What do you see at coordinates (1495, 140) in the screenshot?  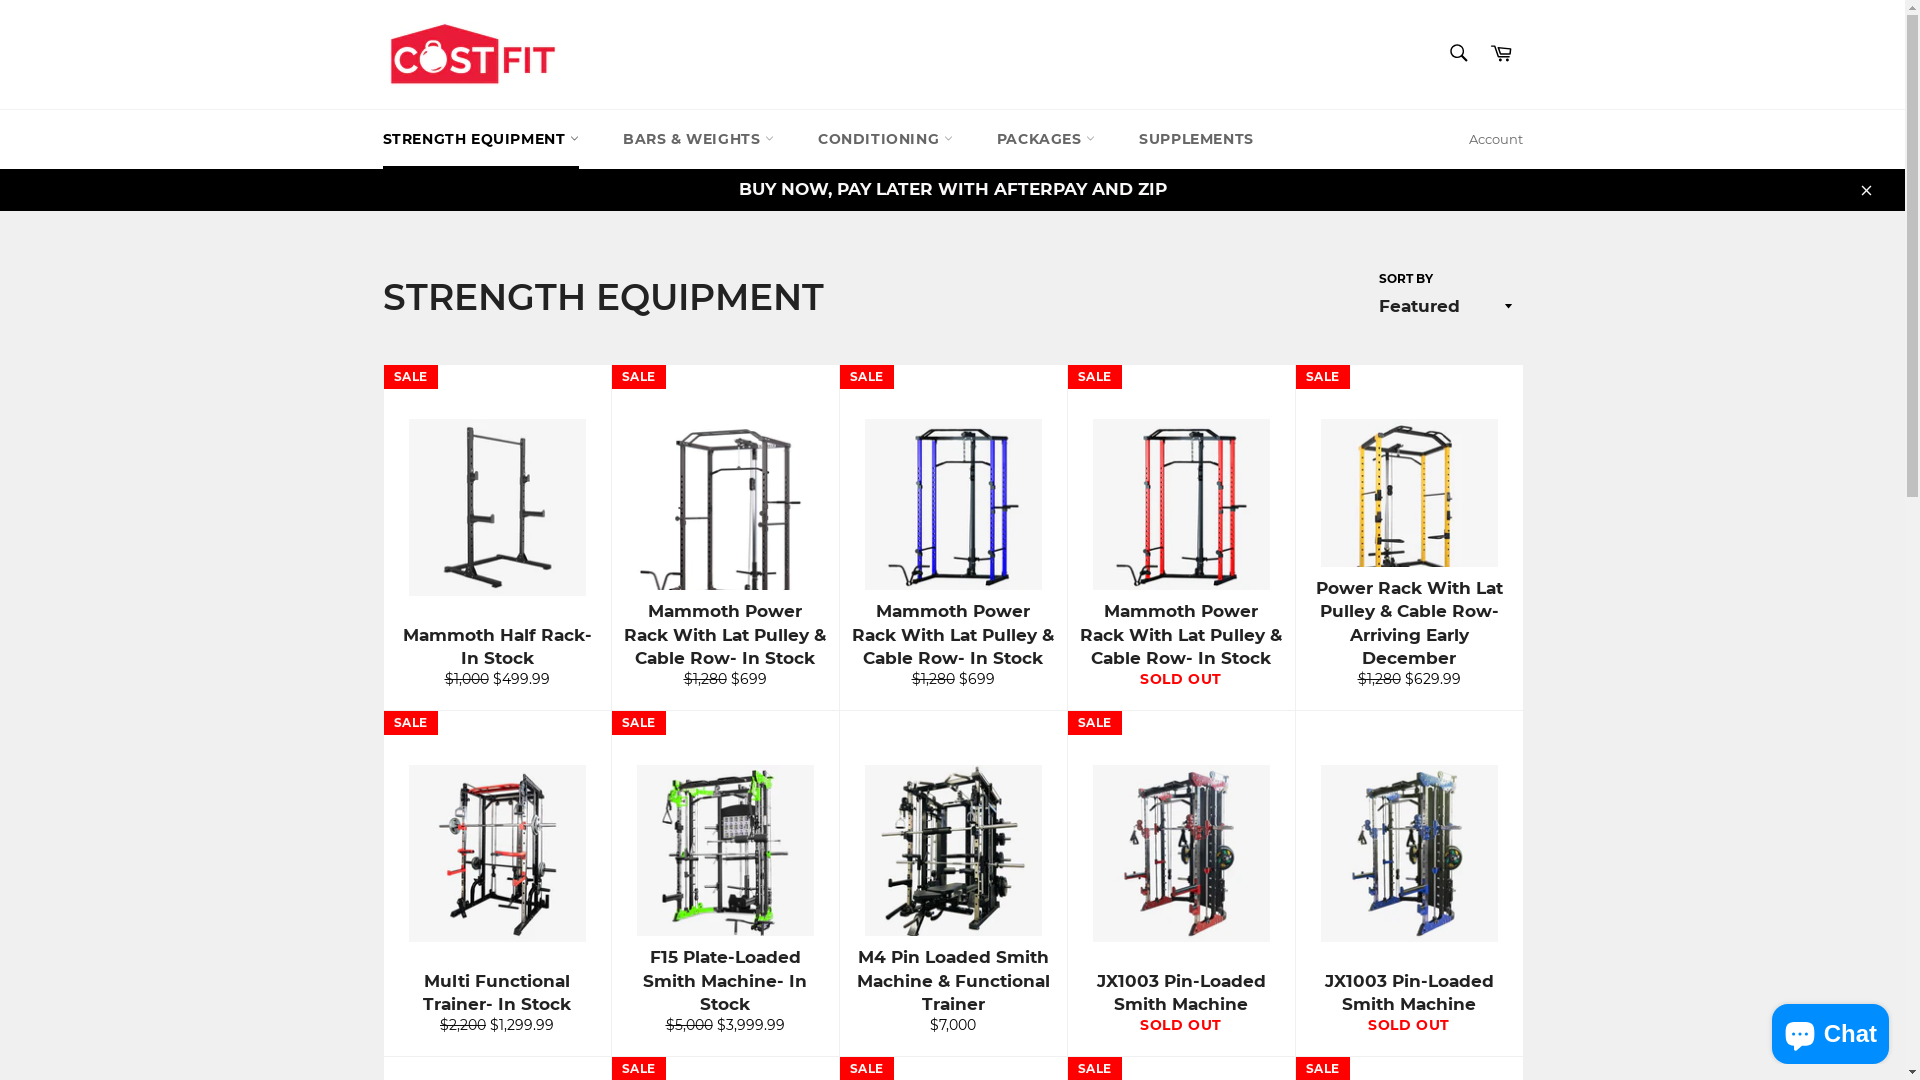 I see `Account` at bounding box center [1495, 140].